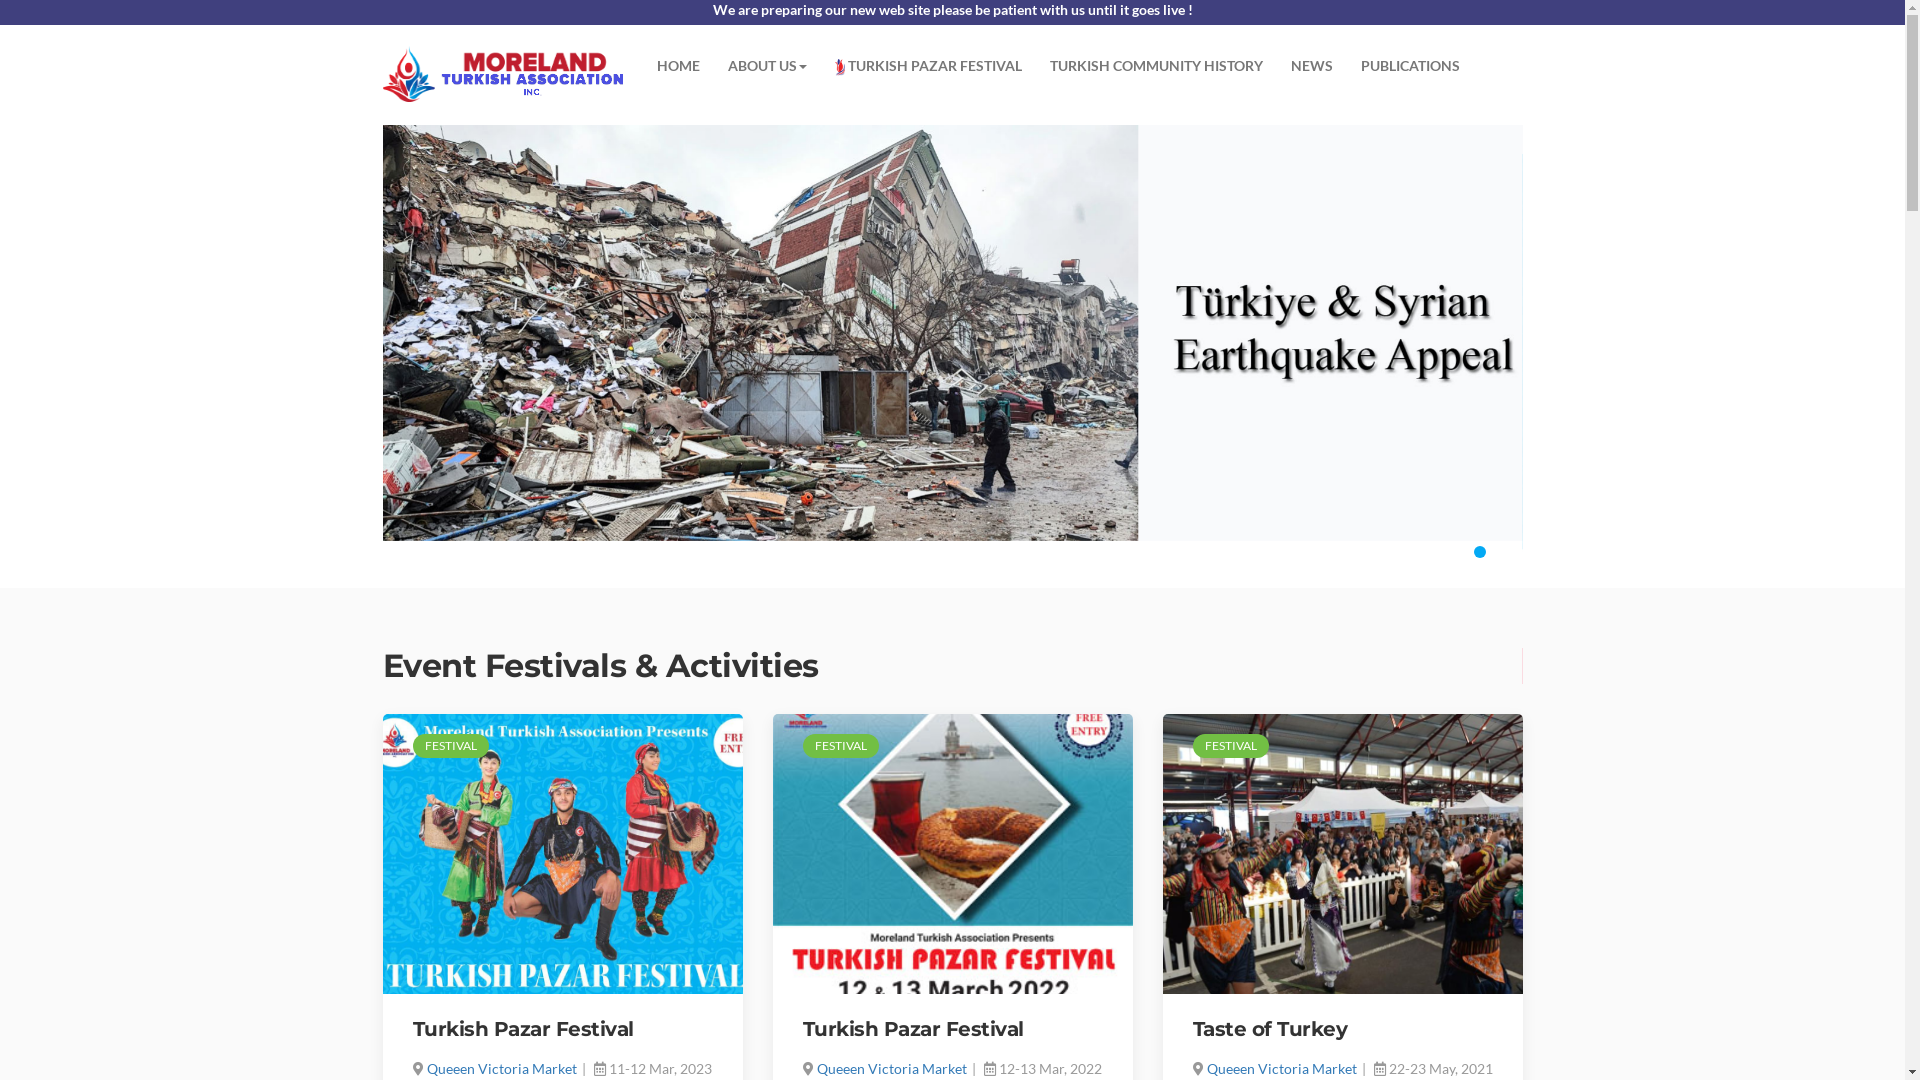 The height and width of the screenshot is (1080, 1920). What do you see at coordinates (891, 1068) in the screenshot?
I see `Queeen Victoria Market` at bounding box center [891, 1068].